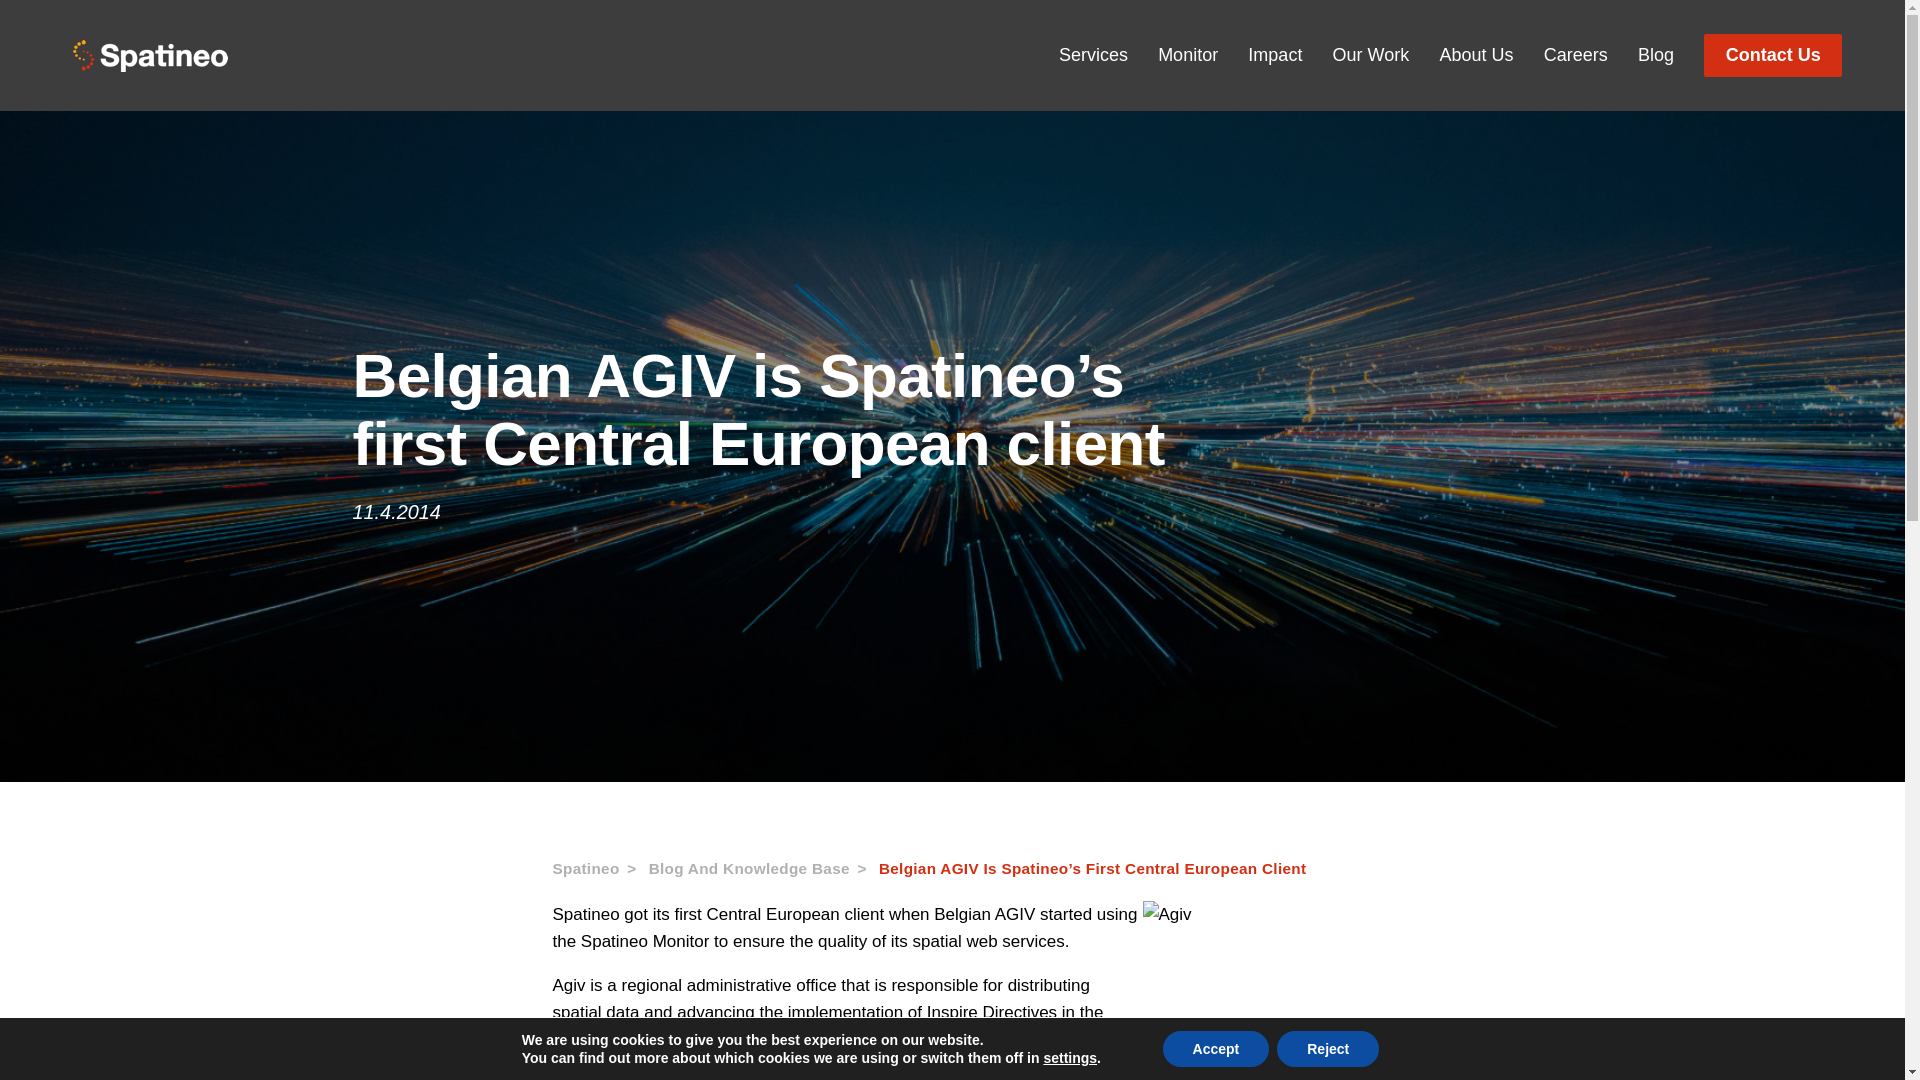 The image size is (1920, 1080). I want to click on Spatineo, so click(600, 869).